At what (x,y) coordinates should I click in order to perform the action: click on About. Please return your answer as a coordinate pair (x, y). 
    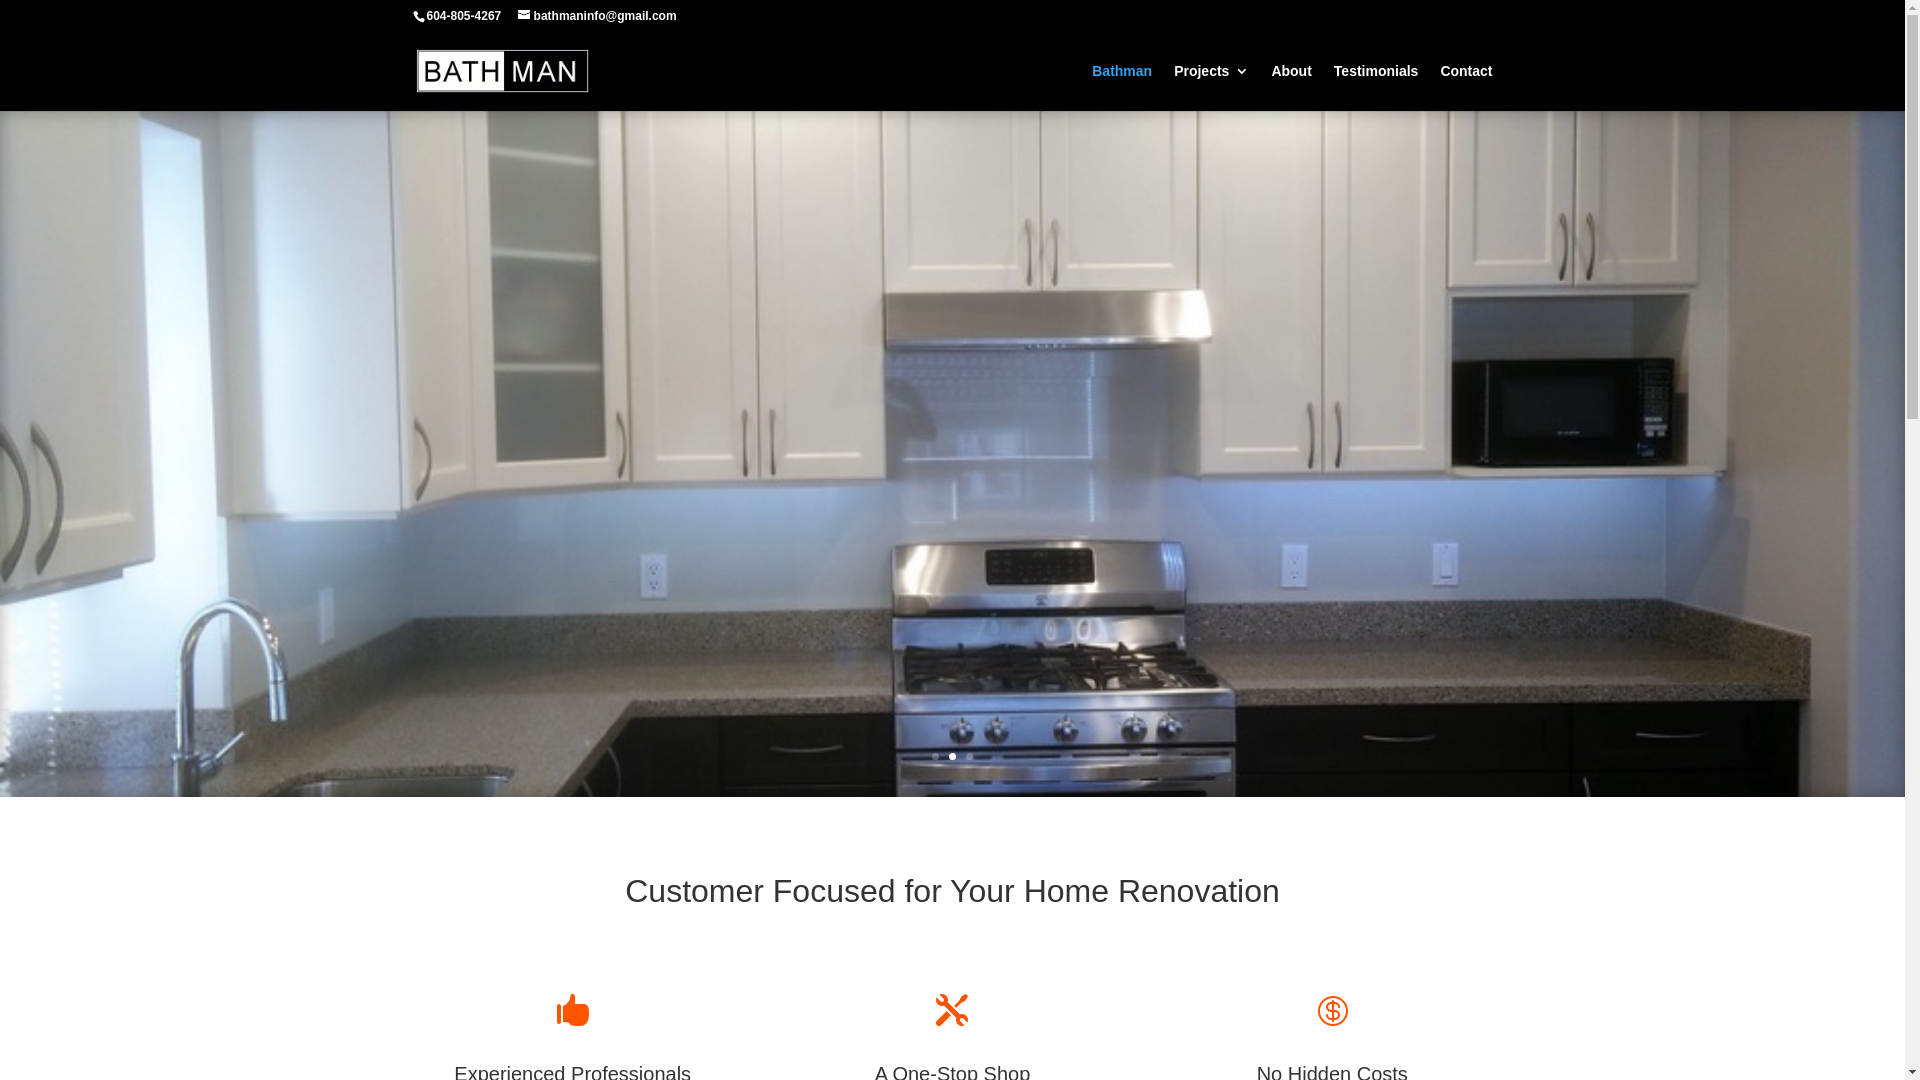
    Looking at the image, I should click on (1291, 88).